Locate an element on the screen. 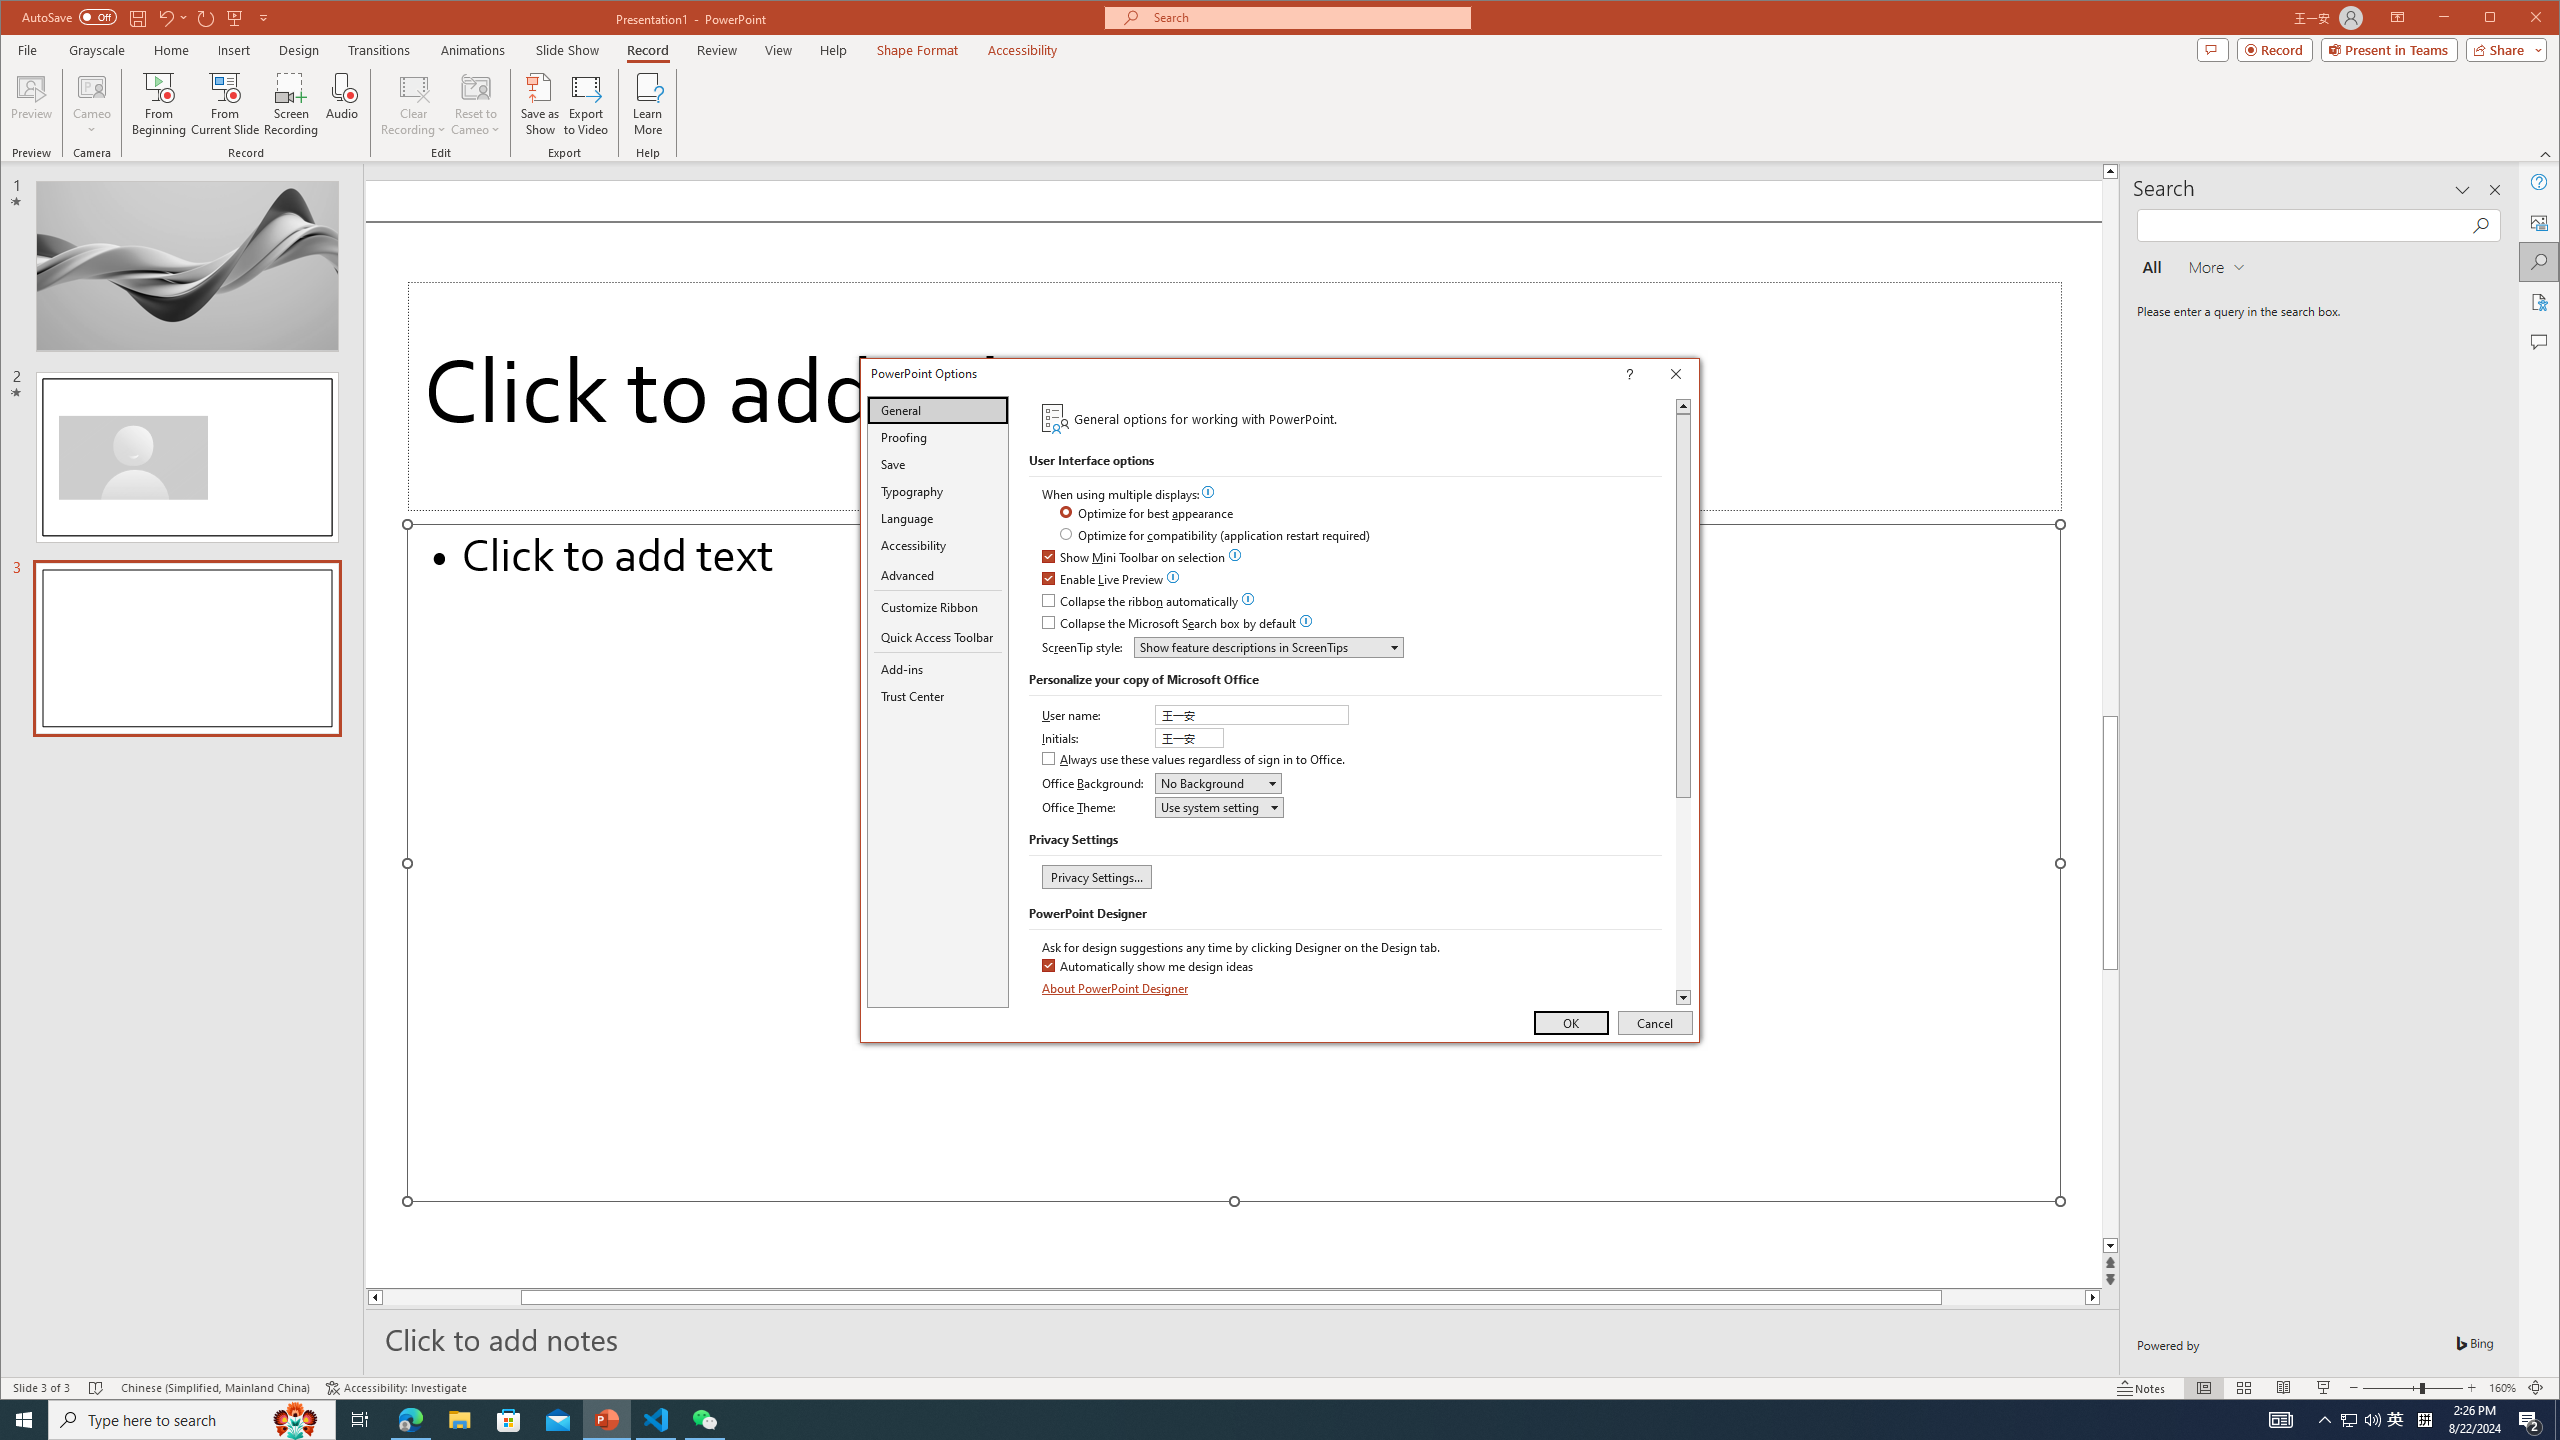  Learn More is located at coordinates (648, 104).